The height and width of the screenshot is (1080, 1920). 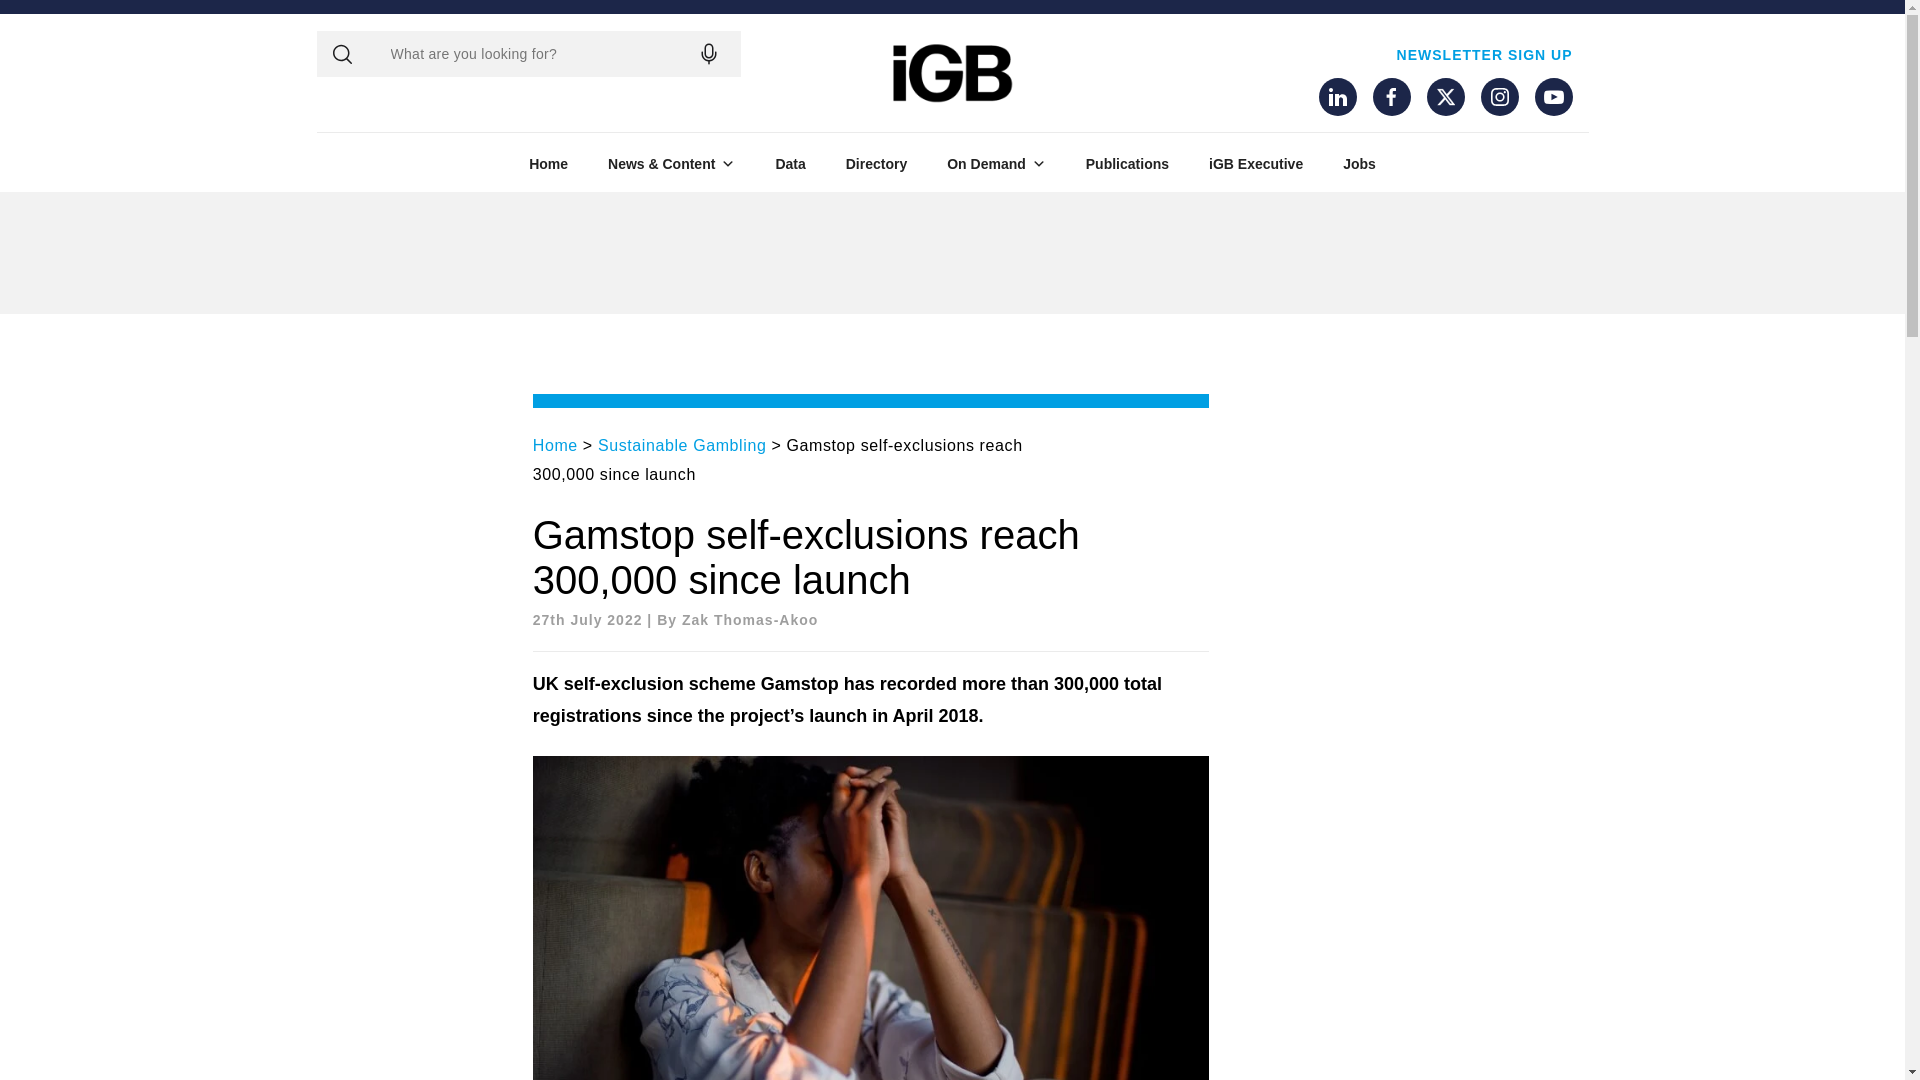 What do you see at coordinates (548, 164) in the screenshot?
I see `Home` at bounding box center [548, 164].